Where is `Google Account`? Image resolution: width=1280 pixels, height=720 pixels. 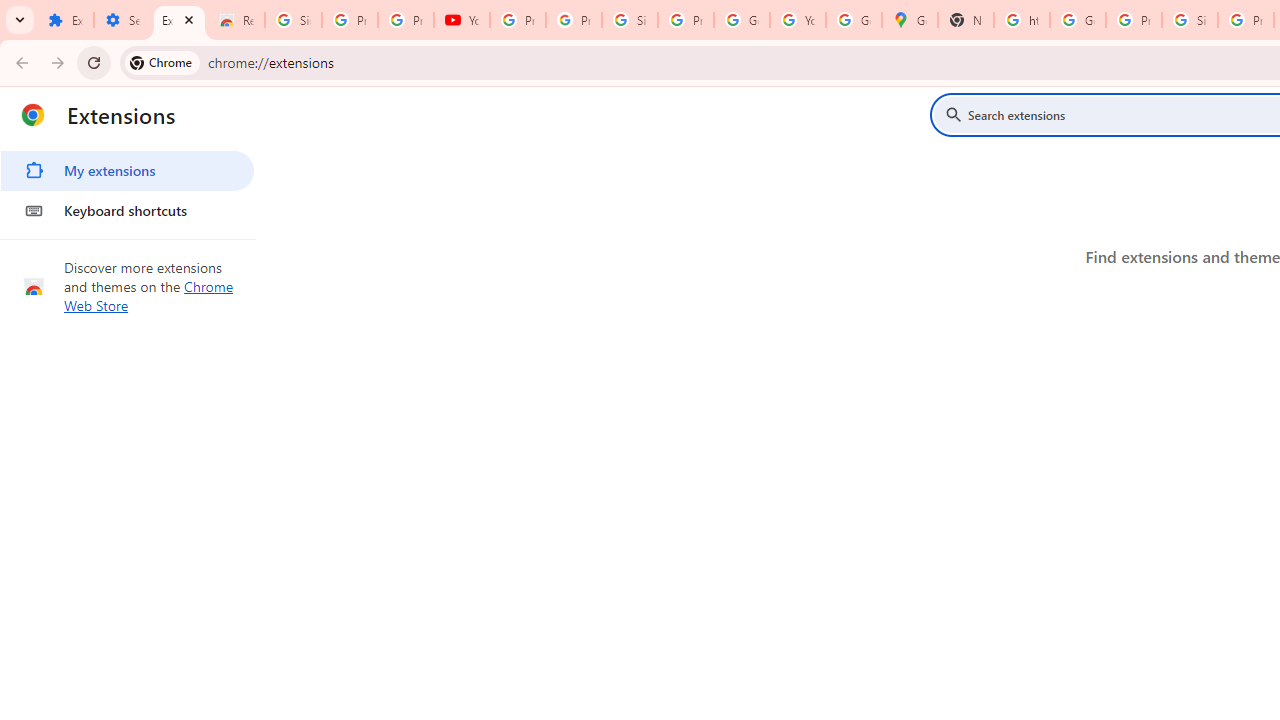 Google Account is located at coordinates (742, 20).